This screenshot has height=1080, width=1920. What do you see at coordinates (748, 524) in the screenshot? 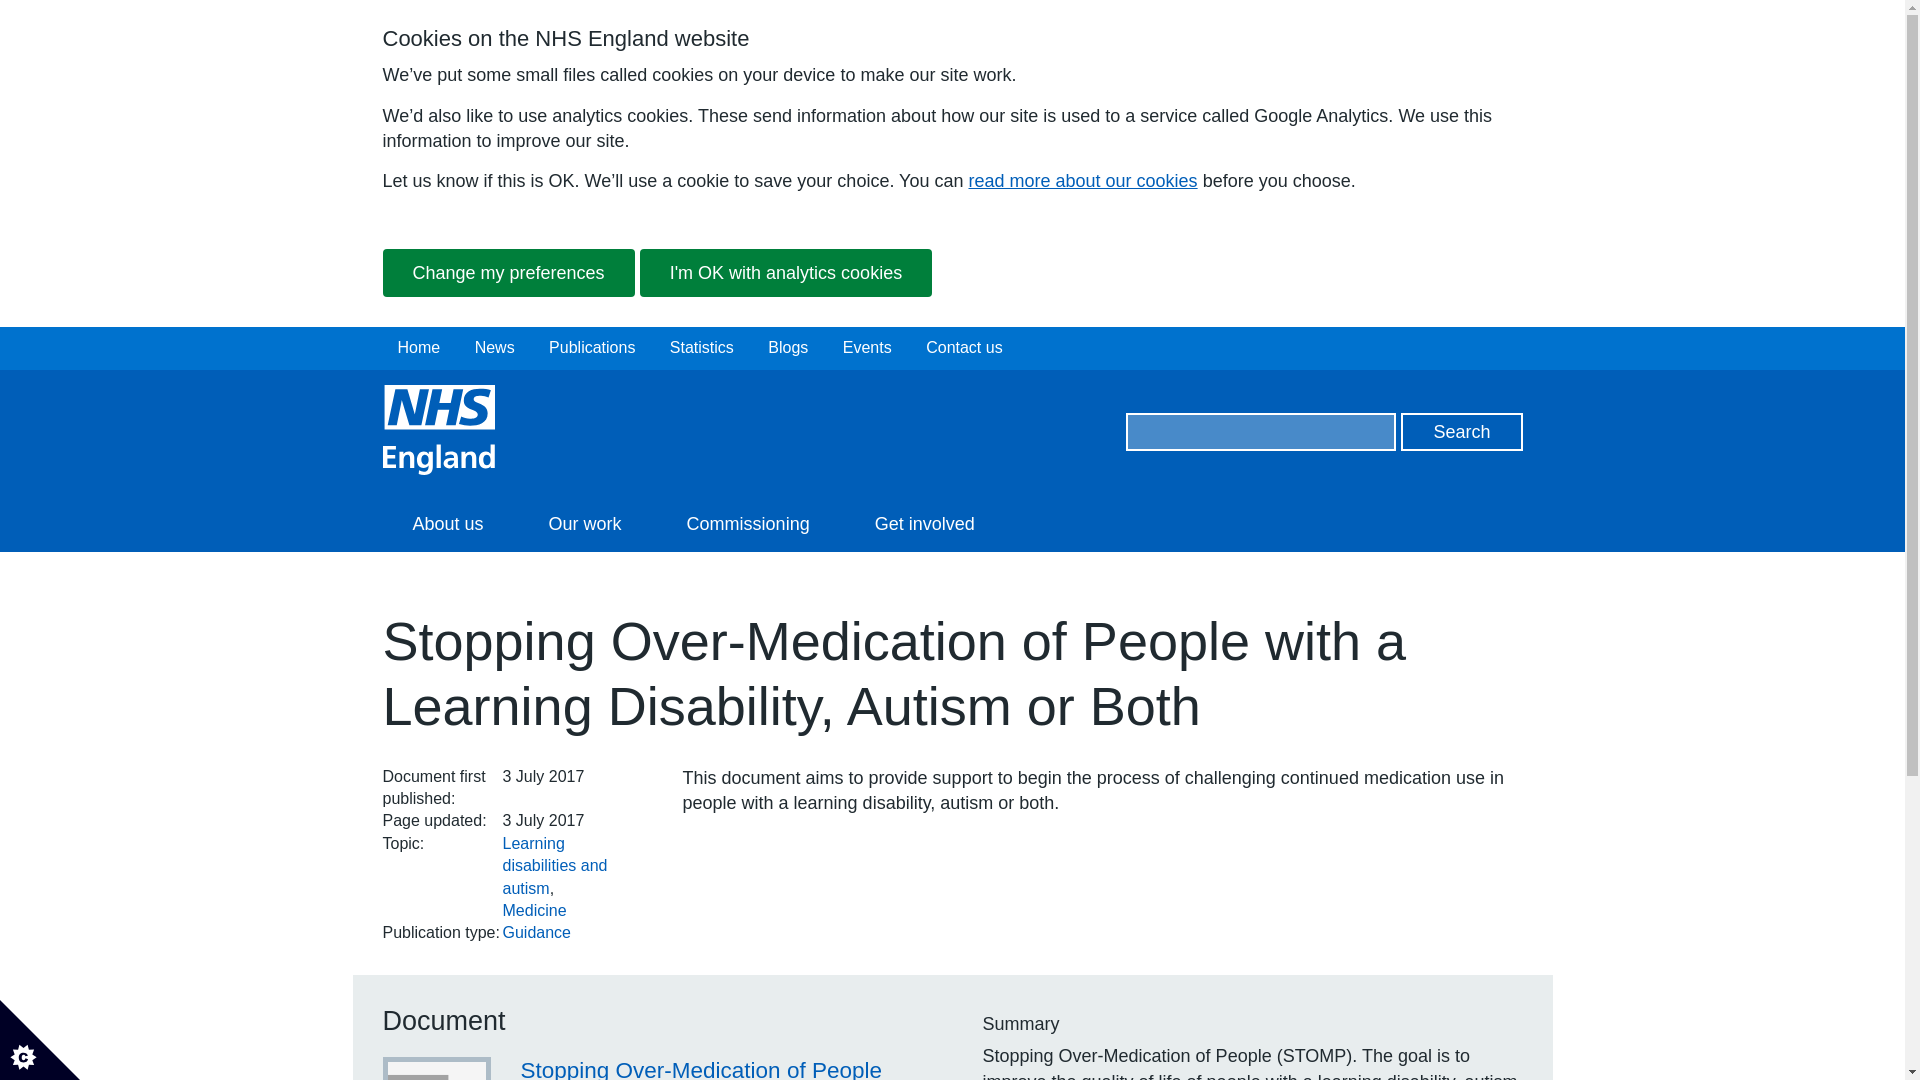
I see `Commissioning` at bounding box center [748, 524].